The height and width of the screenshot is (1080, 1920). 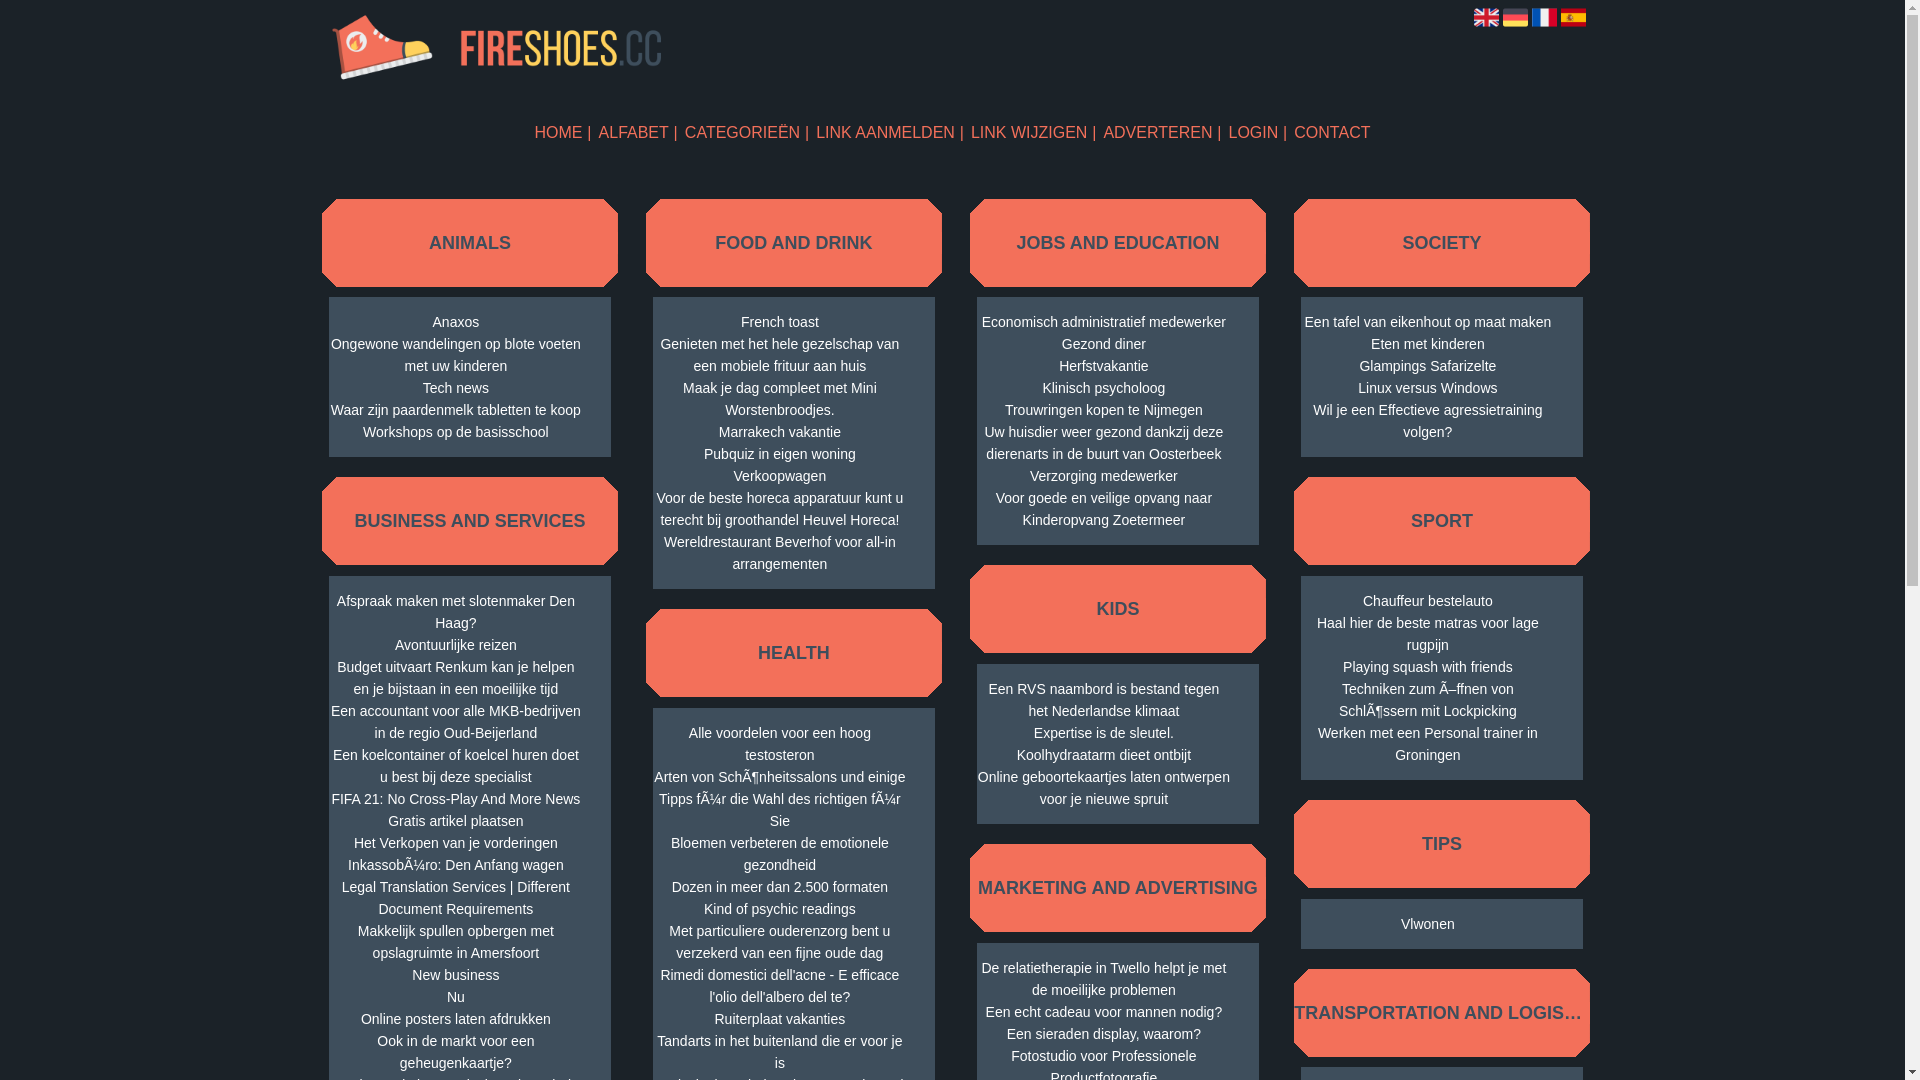 I want to click on Voor goede en veilige opvang naar Kinderopvang Zoetermeer, so click(x=1104, y=509).